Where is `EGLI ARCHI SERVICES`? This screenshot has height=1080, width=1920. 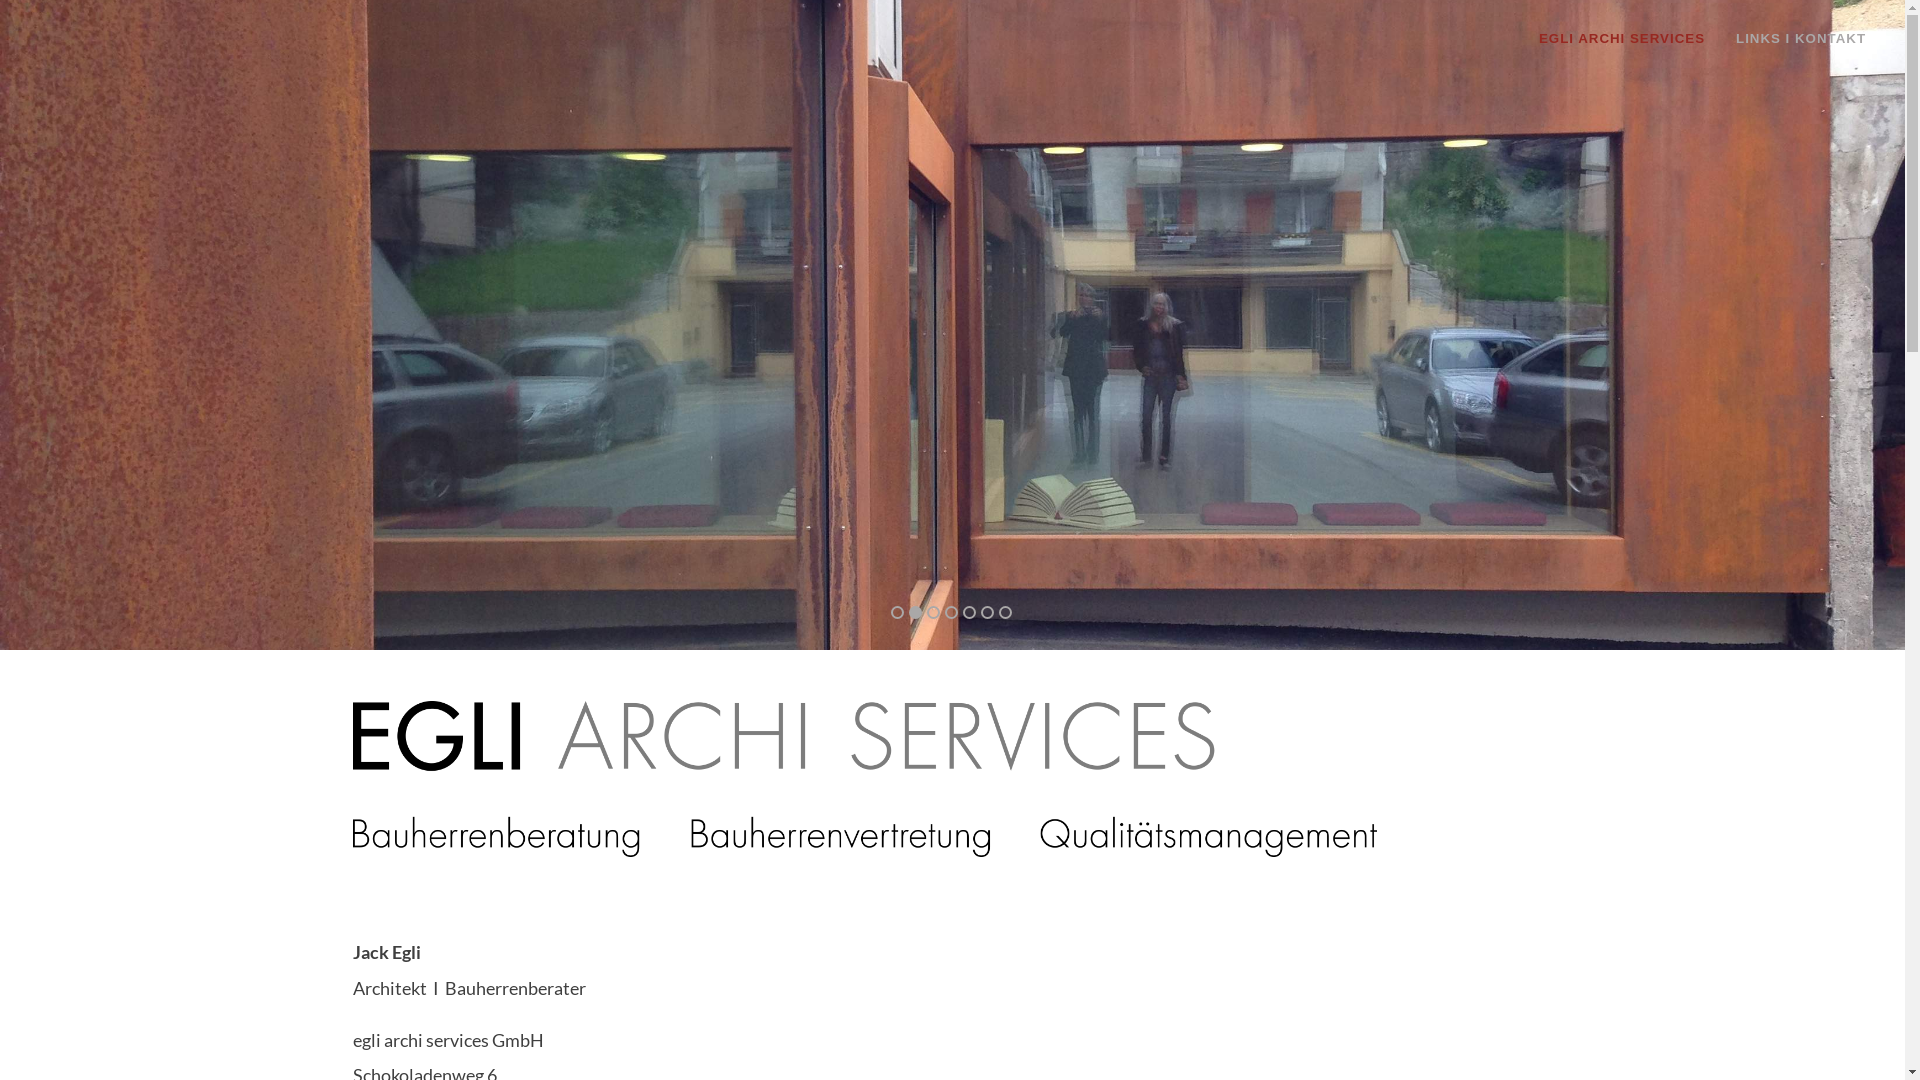 EGLI ARCHI SERVICES is located at coordinates (1629, 39).